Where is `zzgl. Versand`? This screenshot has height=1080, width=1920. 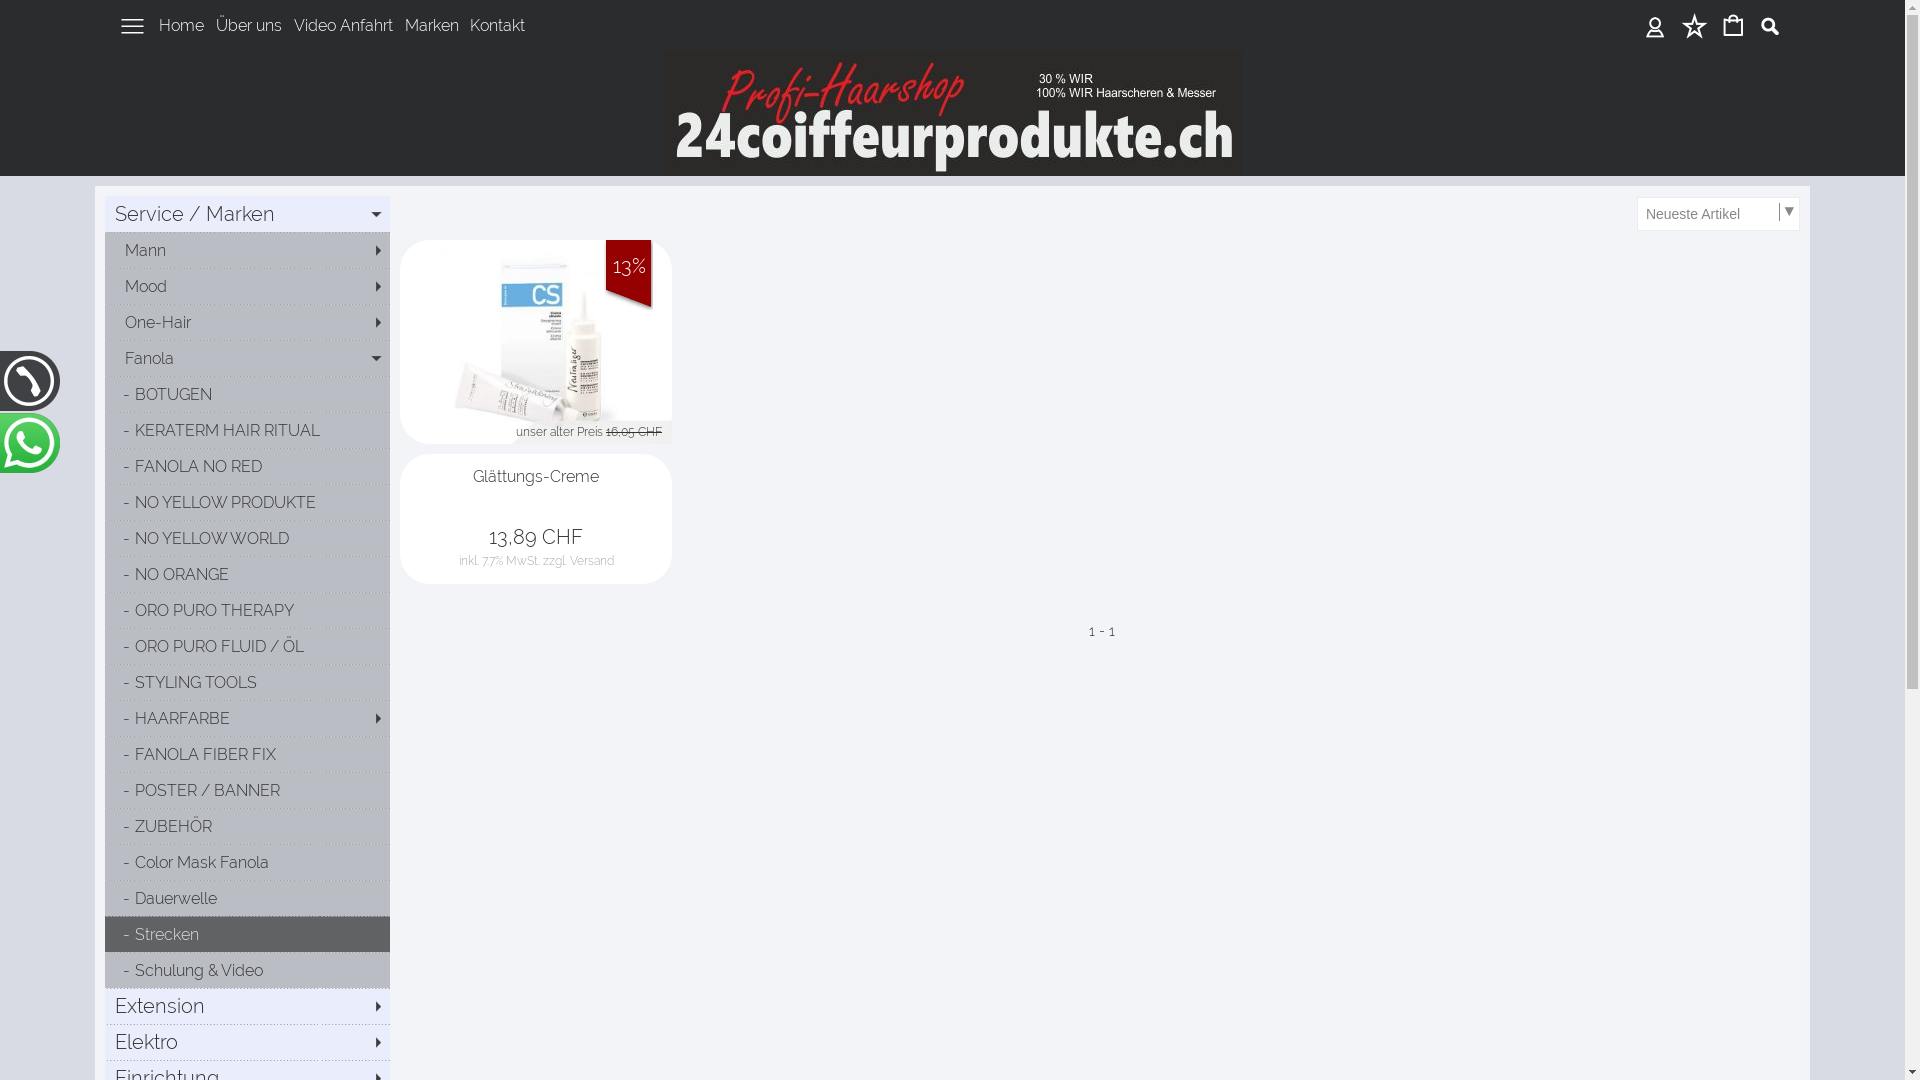
zzgl. Versand is located at coordinates (578, 561).